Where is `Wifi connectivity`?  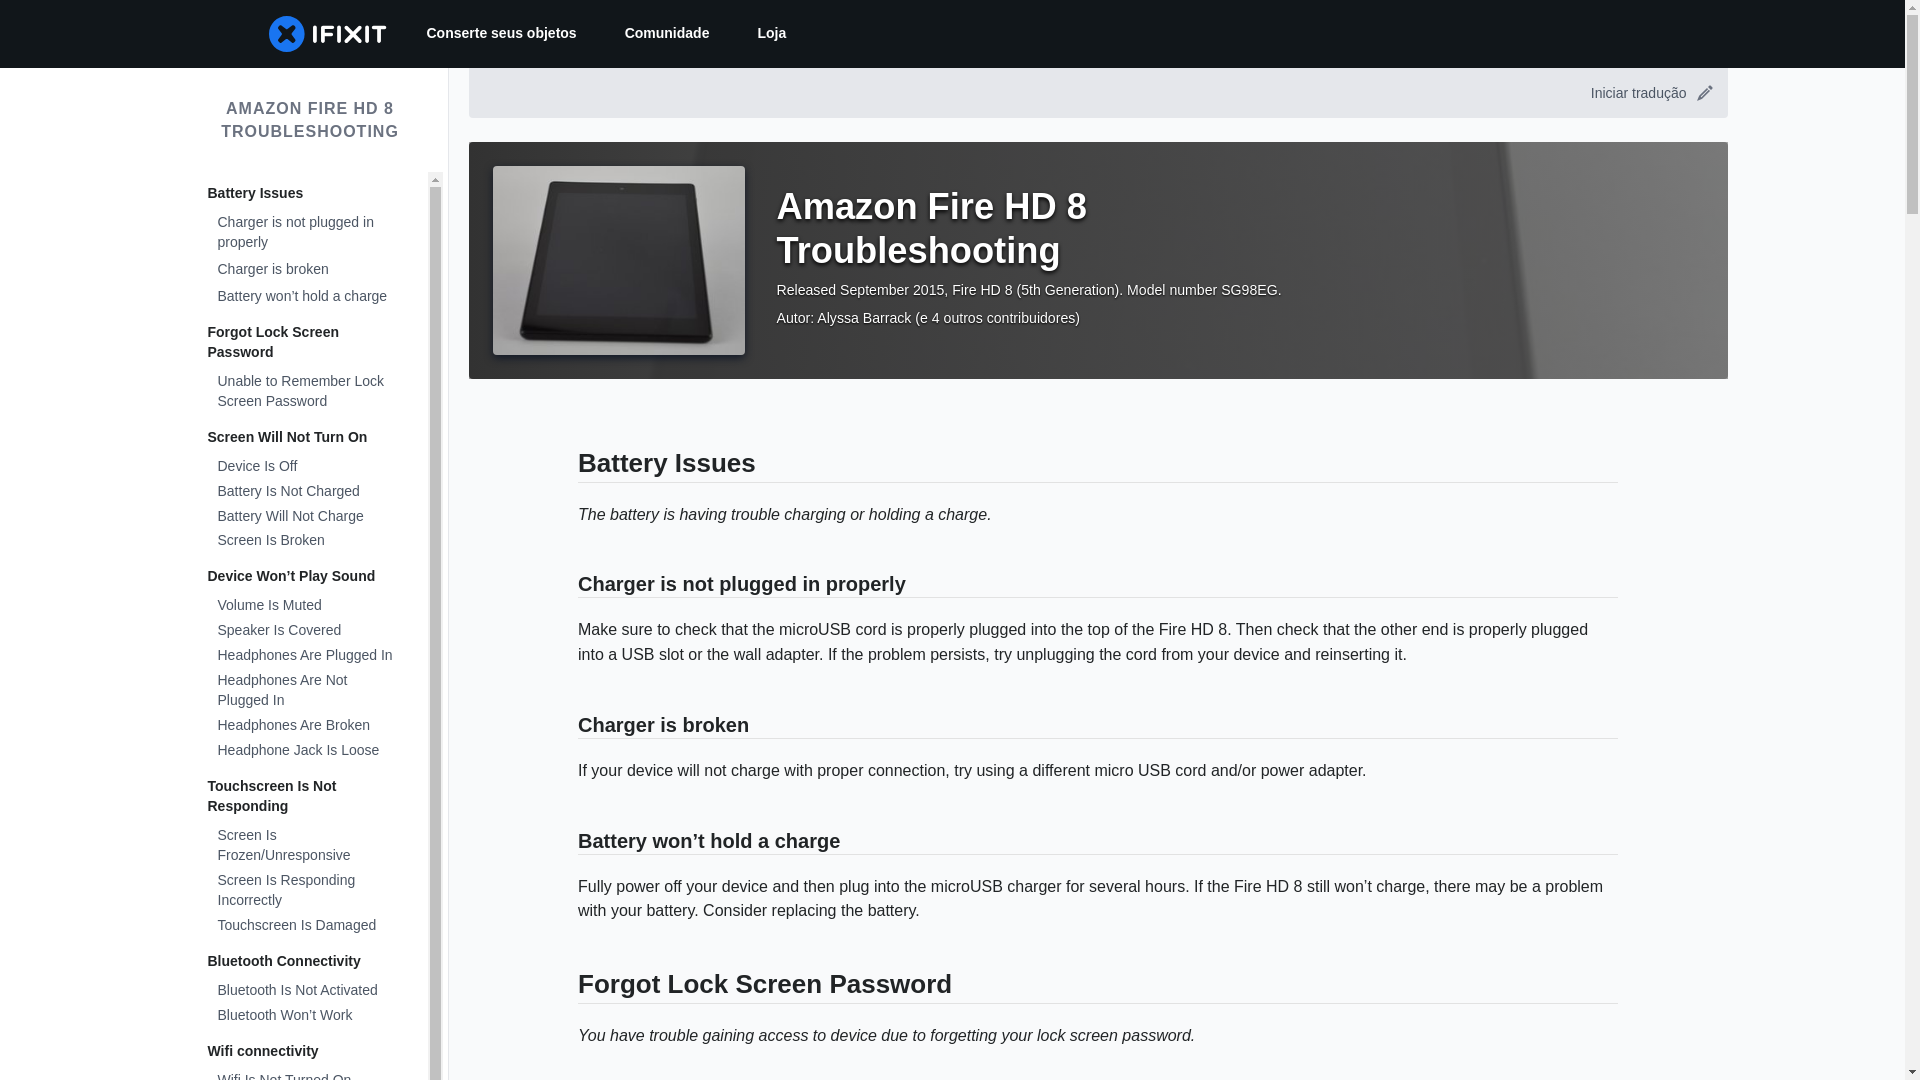 Wifi connectivity is located at coordinates (303, 1052).